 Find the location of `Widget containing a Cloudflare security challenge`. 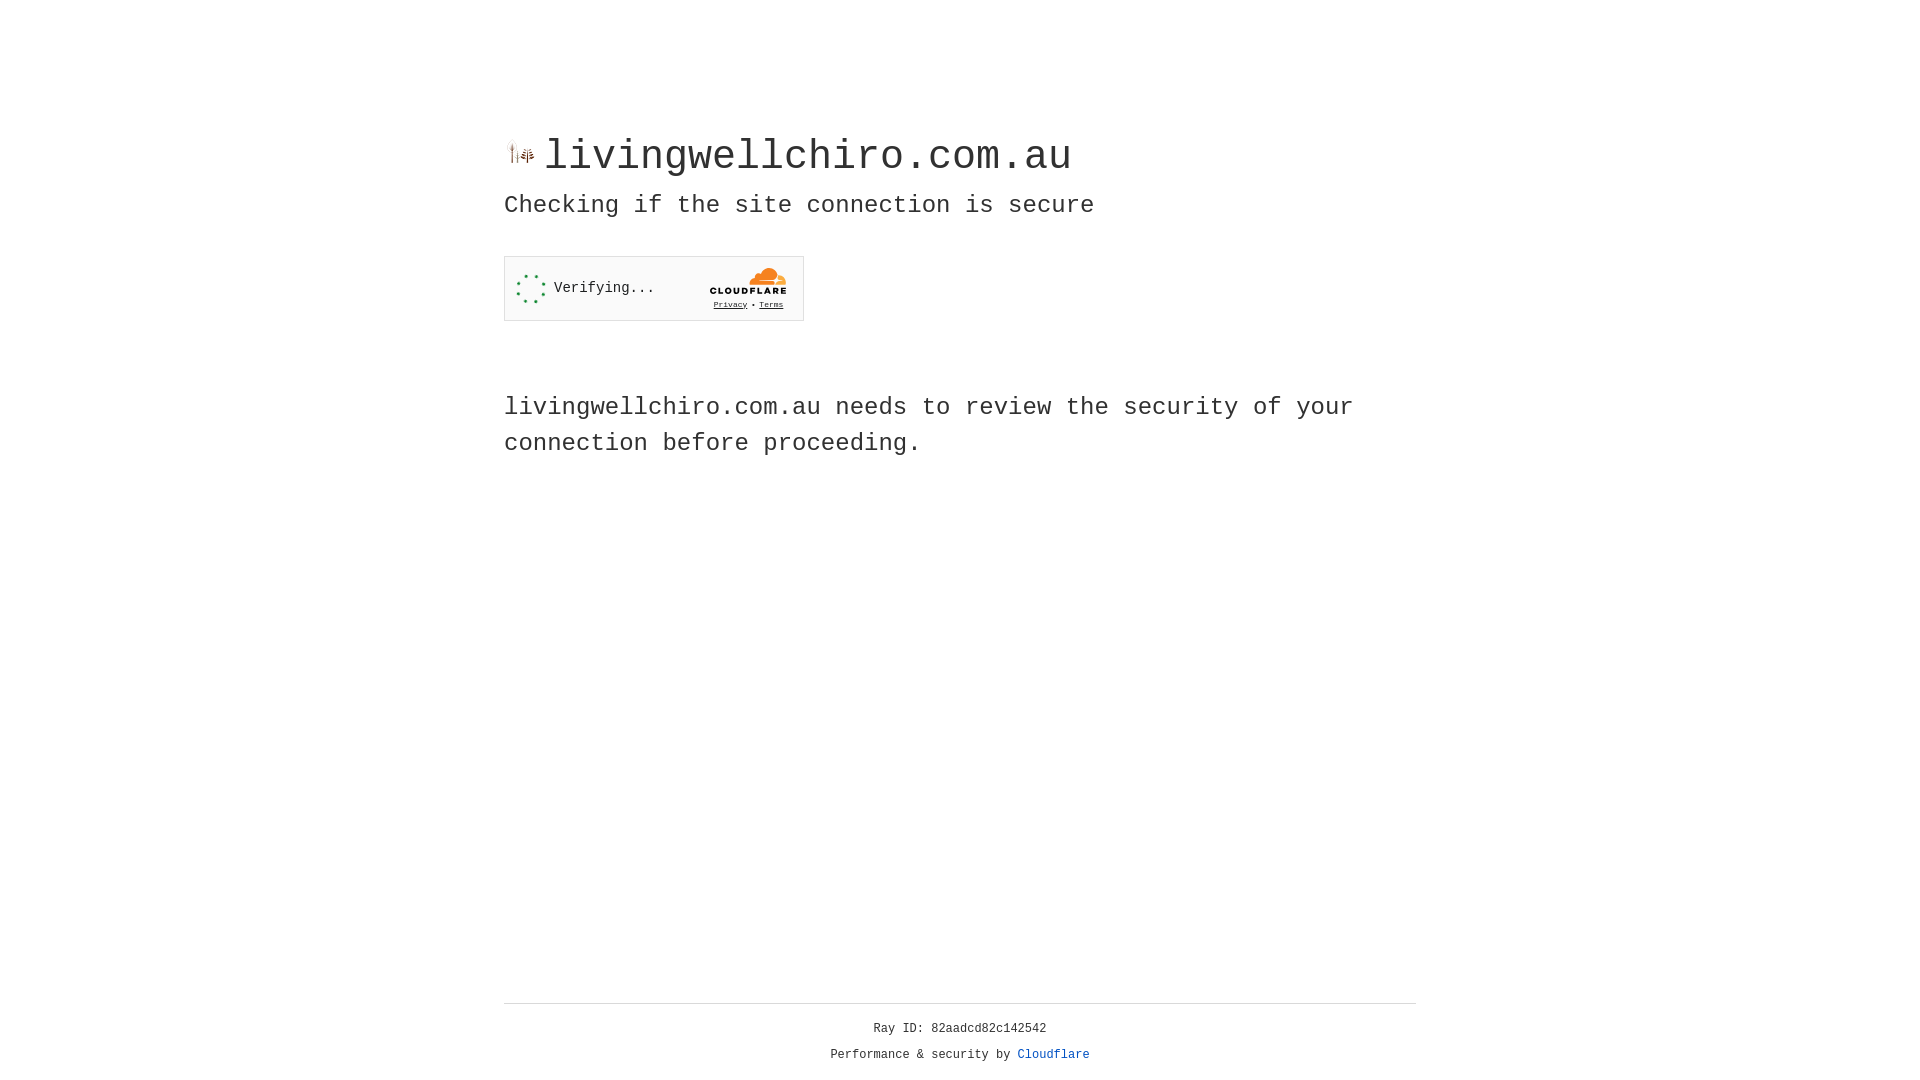

Widget containing a Cloudflare security challenge is located at coordinates (654, 288).